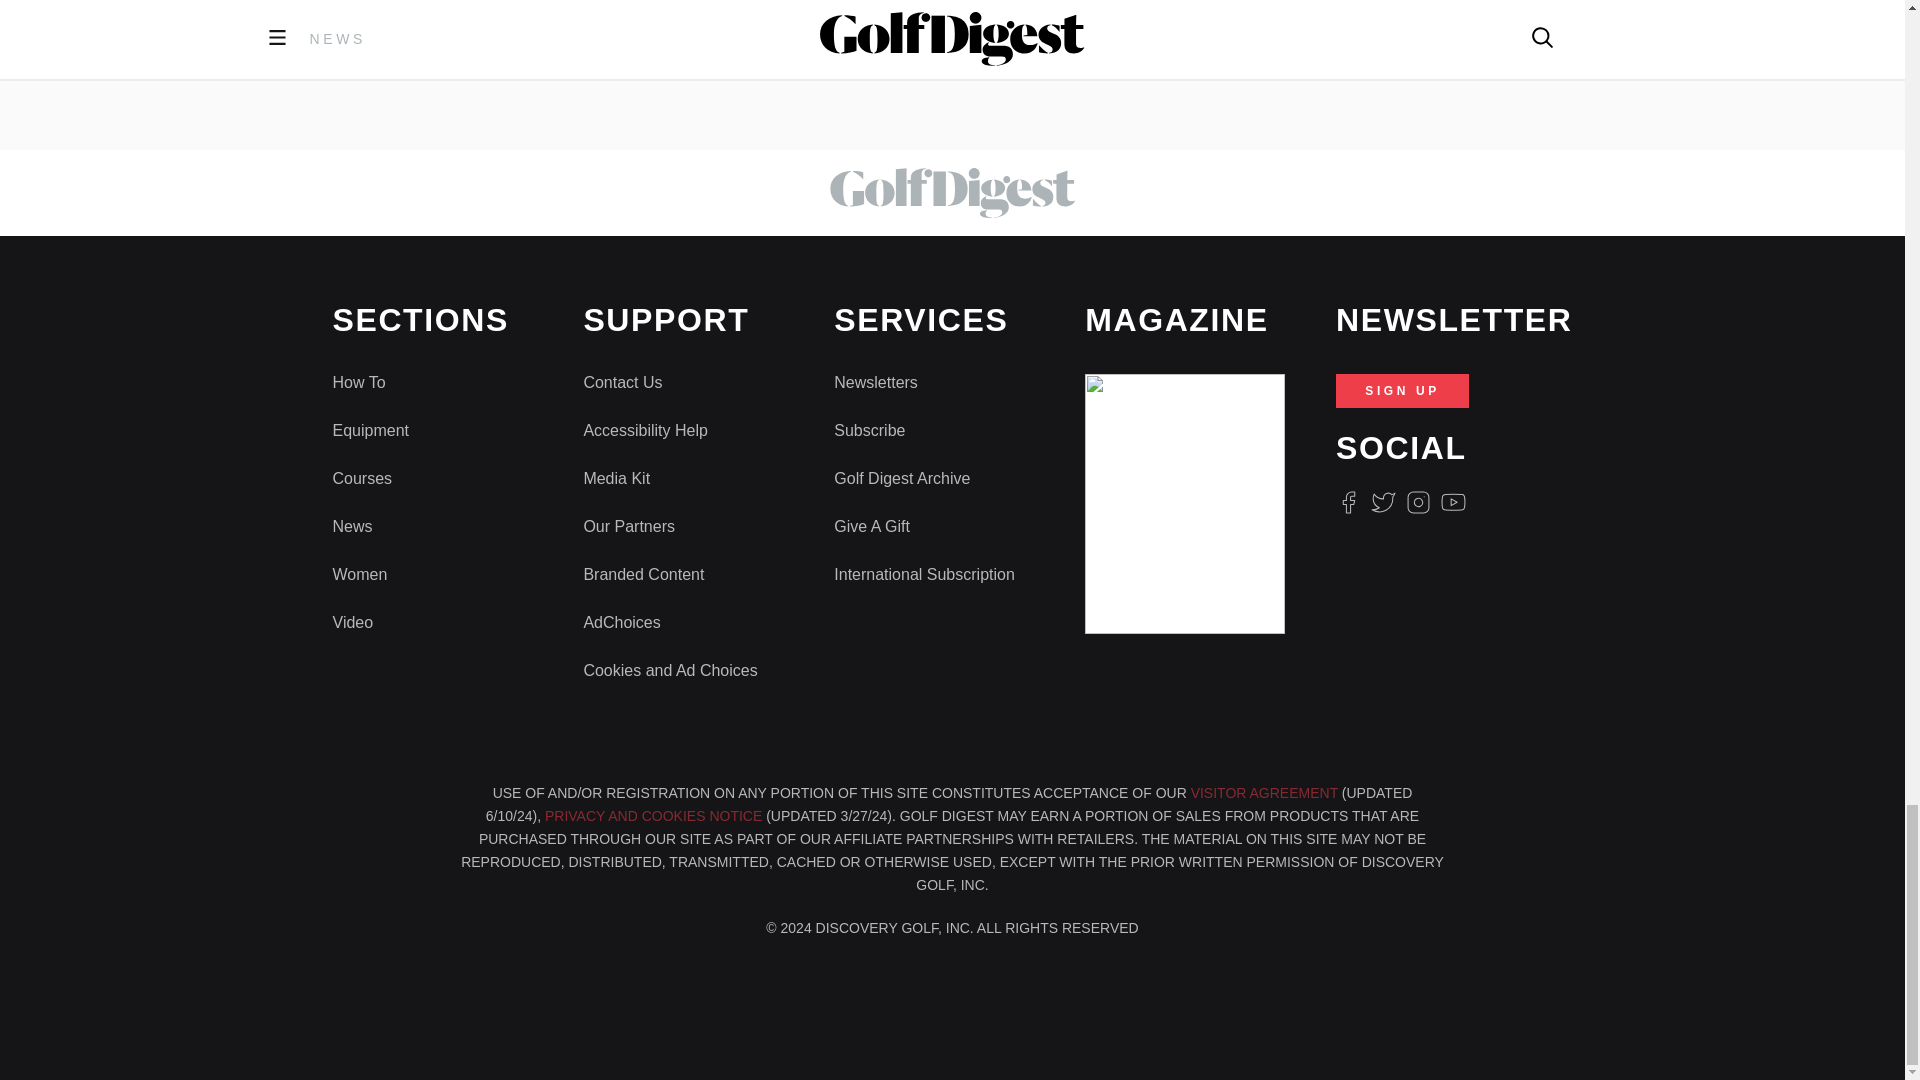 This screenshot has width=1920, height=1080. Describe the element at coordinates (1382, 502) in the screenshot. I see `Twitter Logo` at that location.